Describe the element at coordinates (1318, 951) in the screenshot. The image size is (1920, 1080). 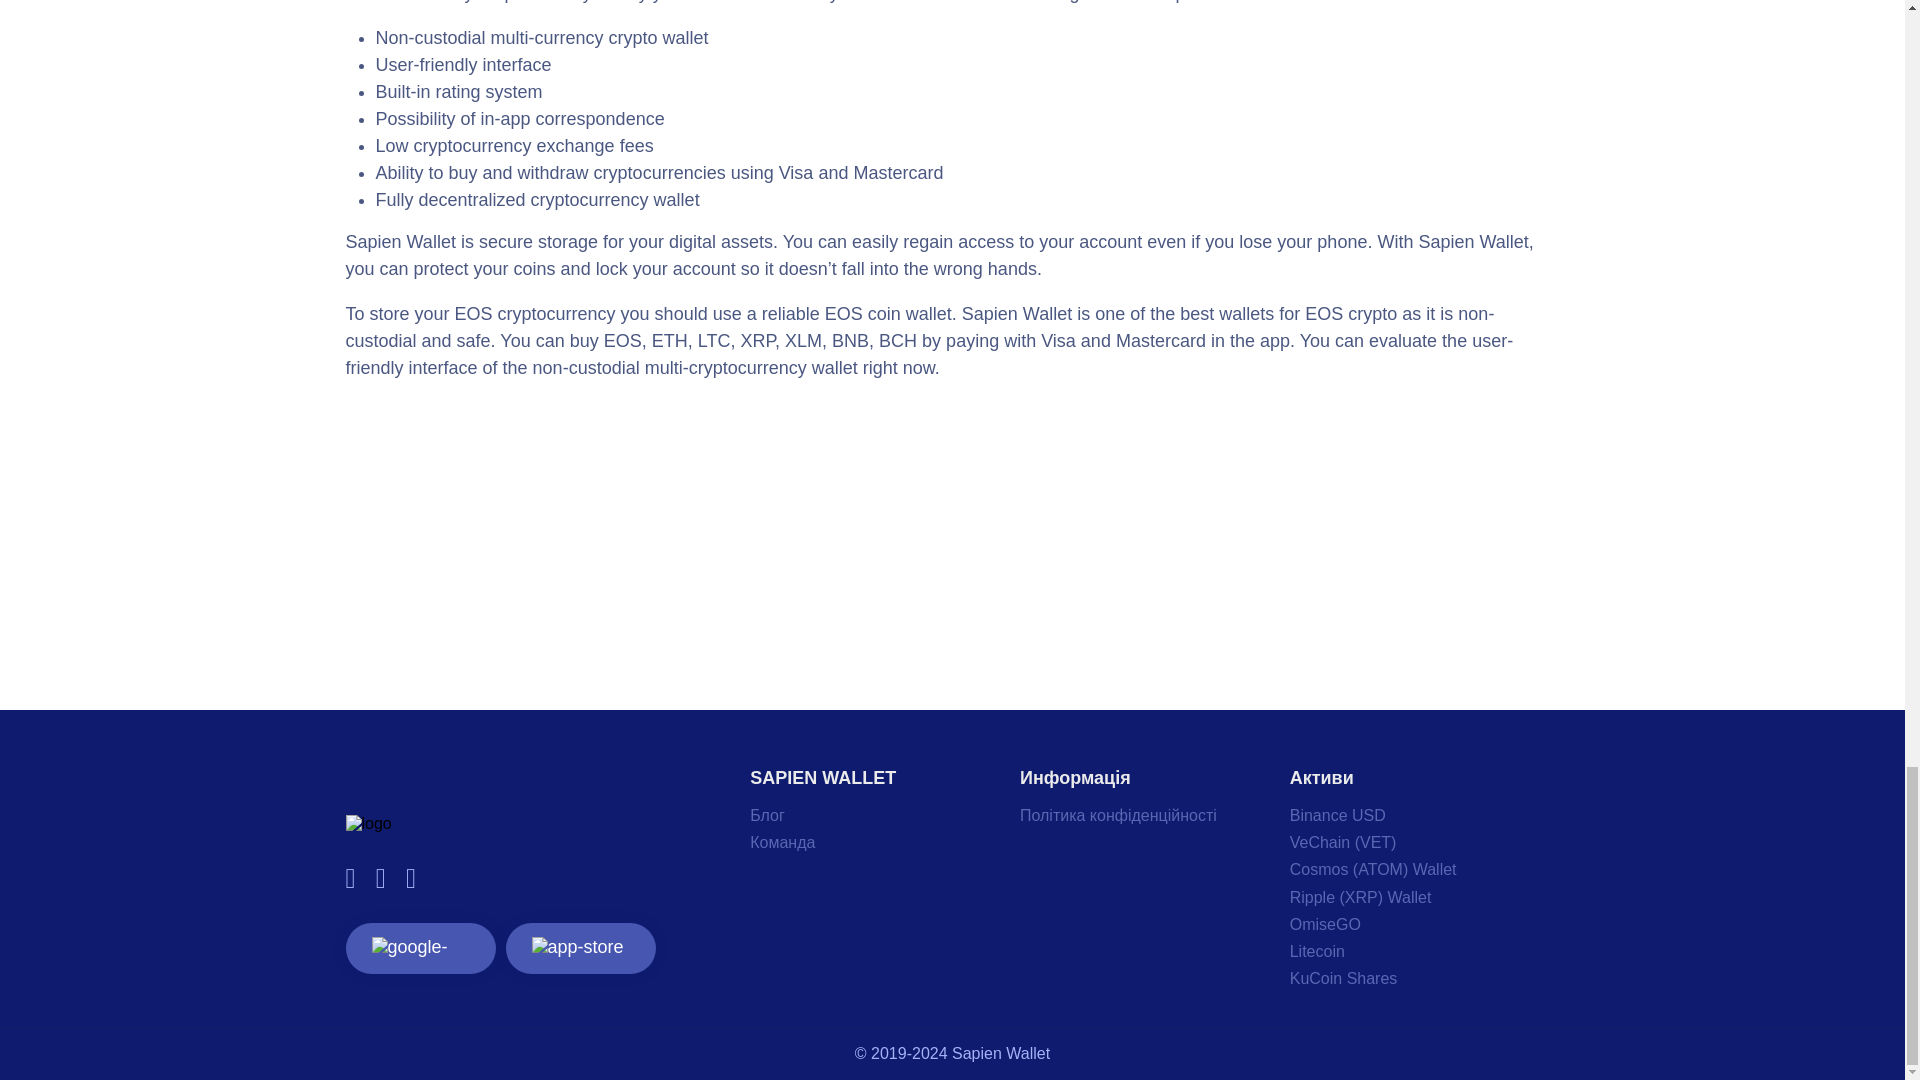
I see `Litecoin` at that location.